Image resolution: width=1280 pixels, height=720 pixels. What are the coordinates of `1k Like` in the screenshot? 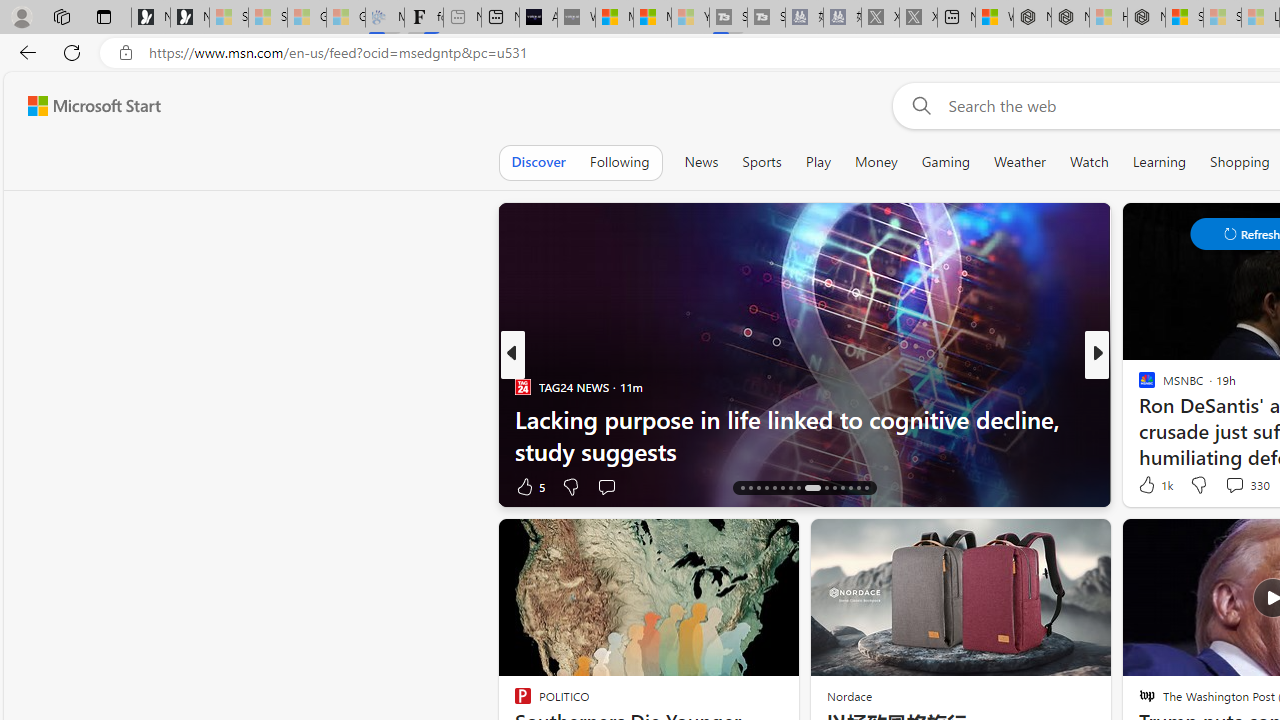 It's located at (1154, 484).